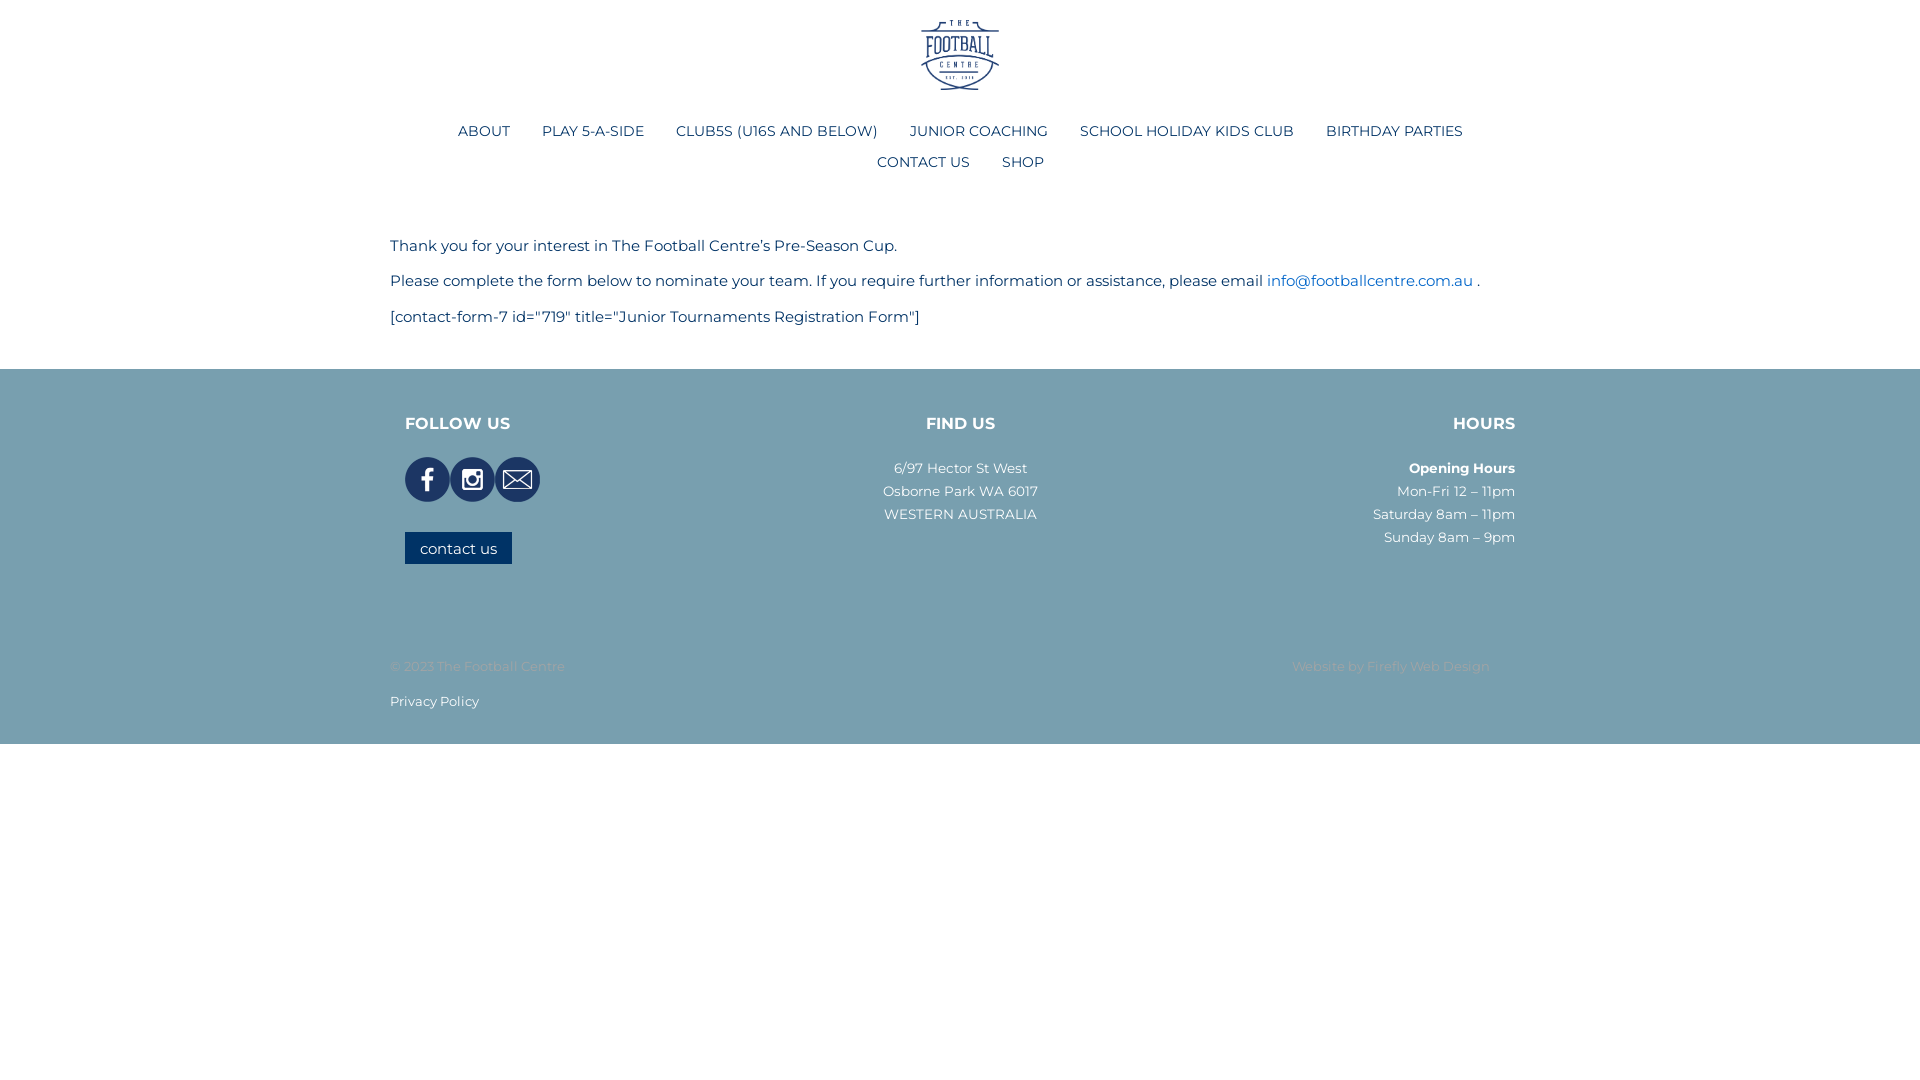  Describe the element at coordinates (458, 548) in the screenshot. I see `contact us` at that location.